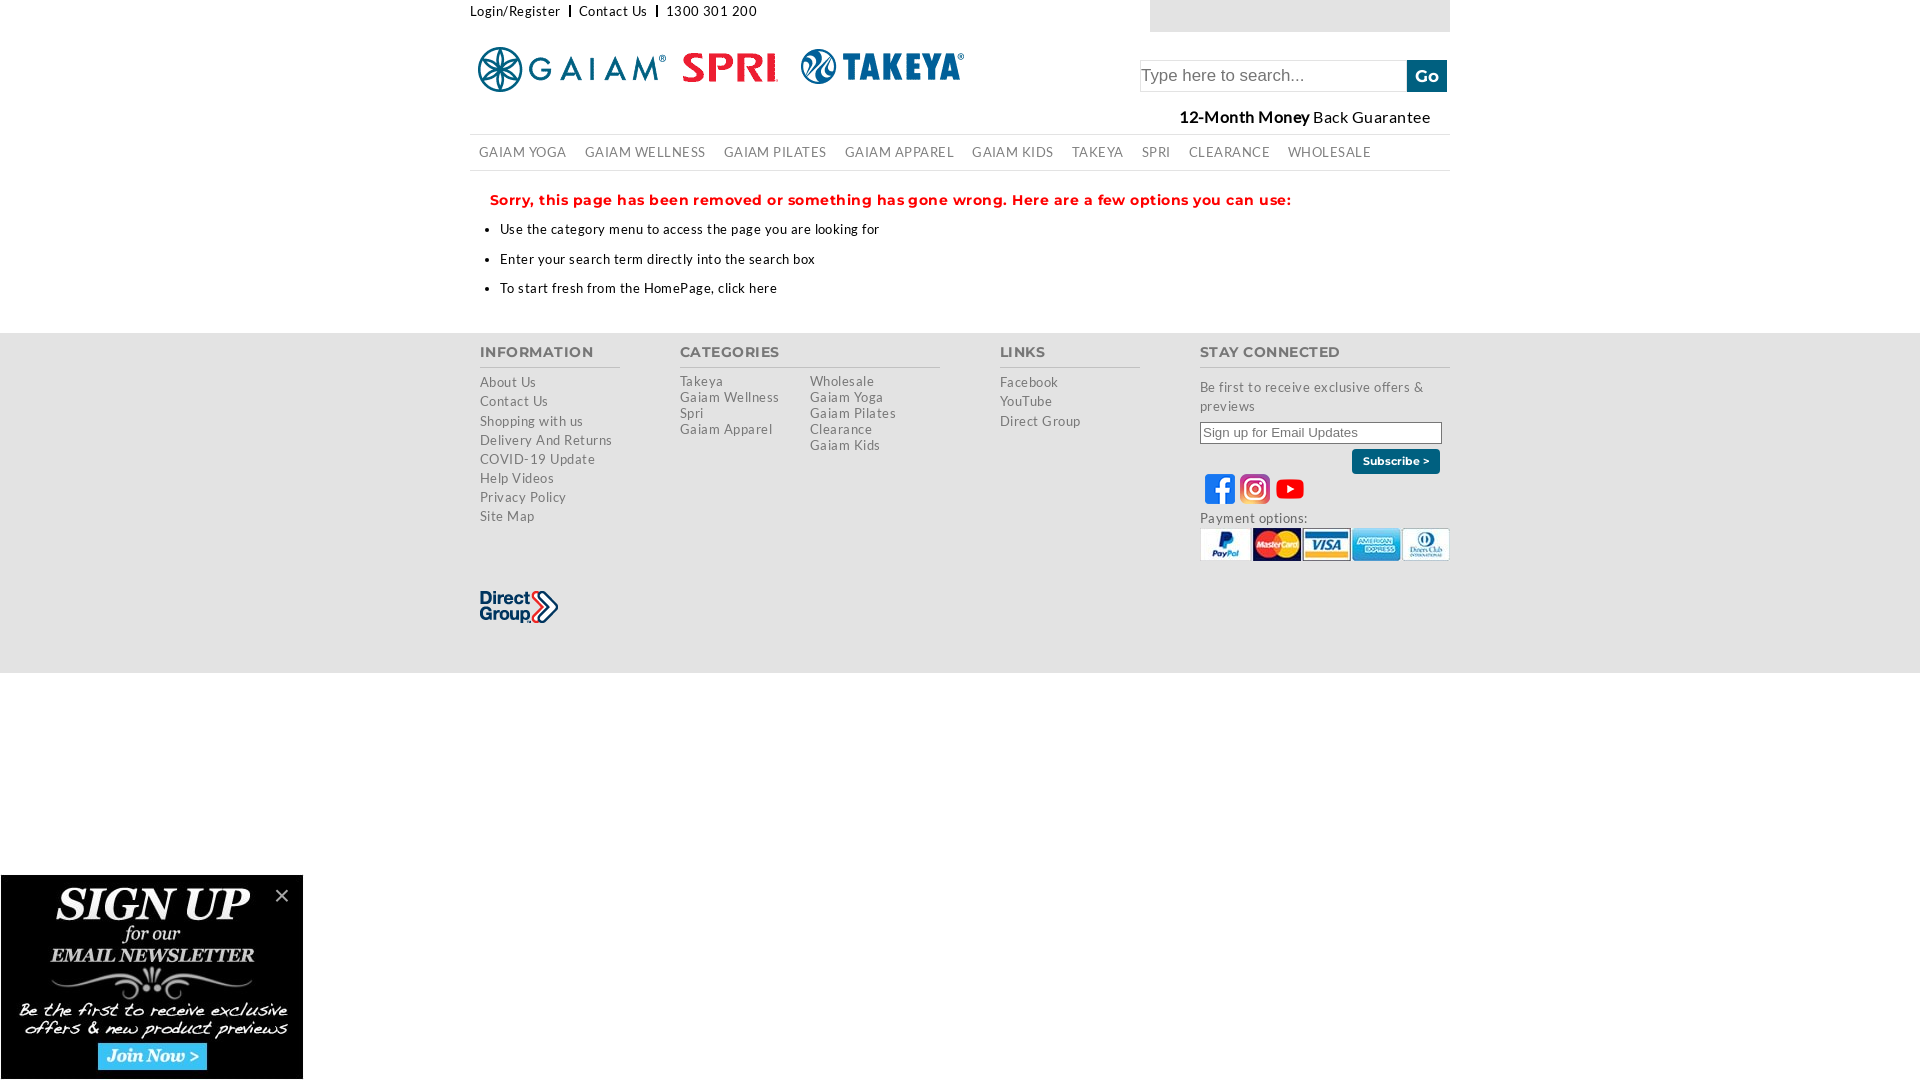 This screenshot has height=1080, width=1920. I want to click on Gaiam Pilates, so click(853, 413).